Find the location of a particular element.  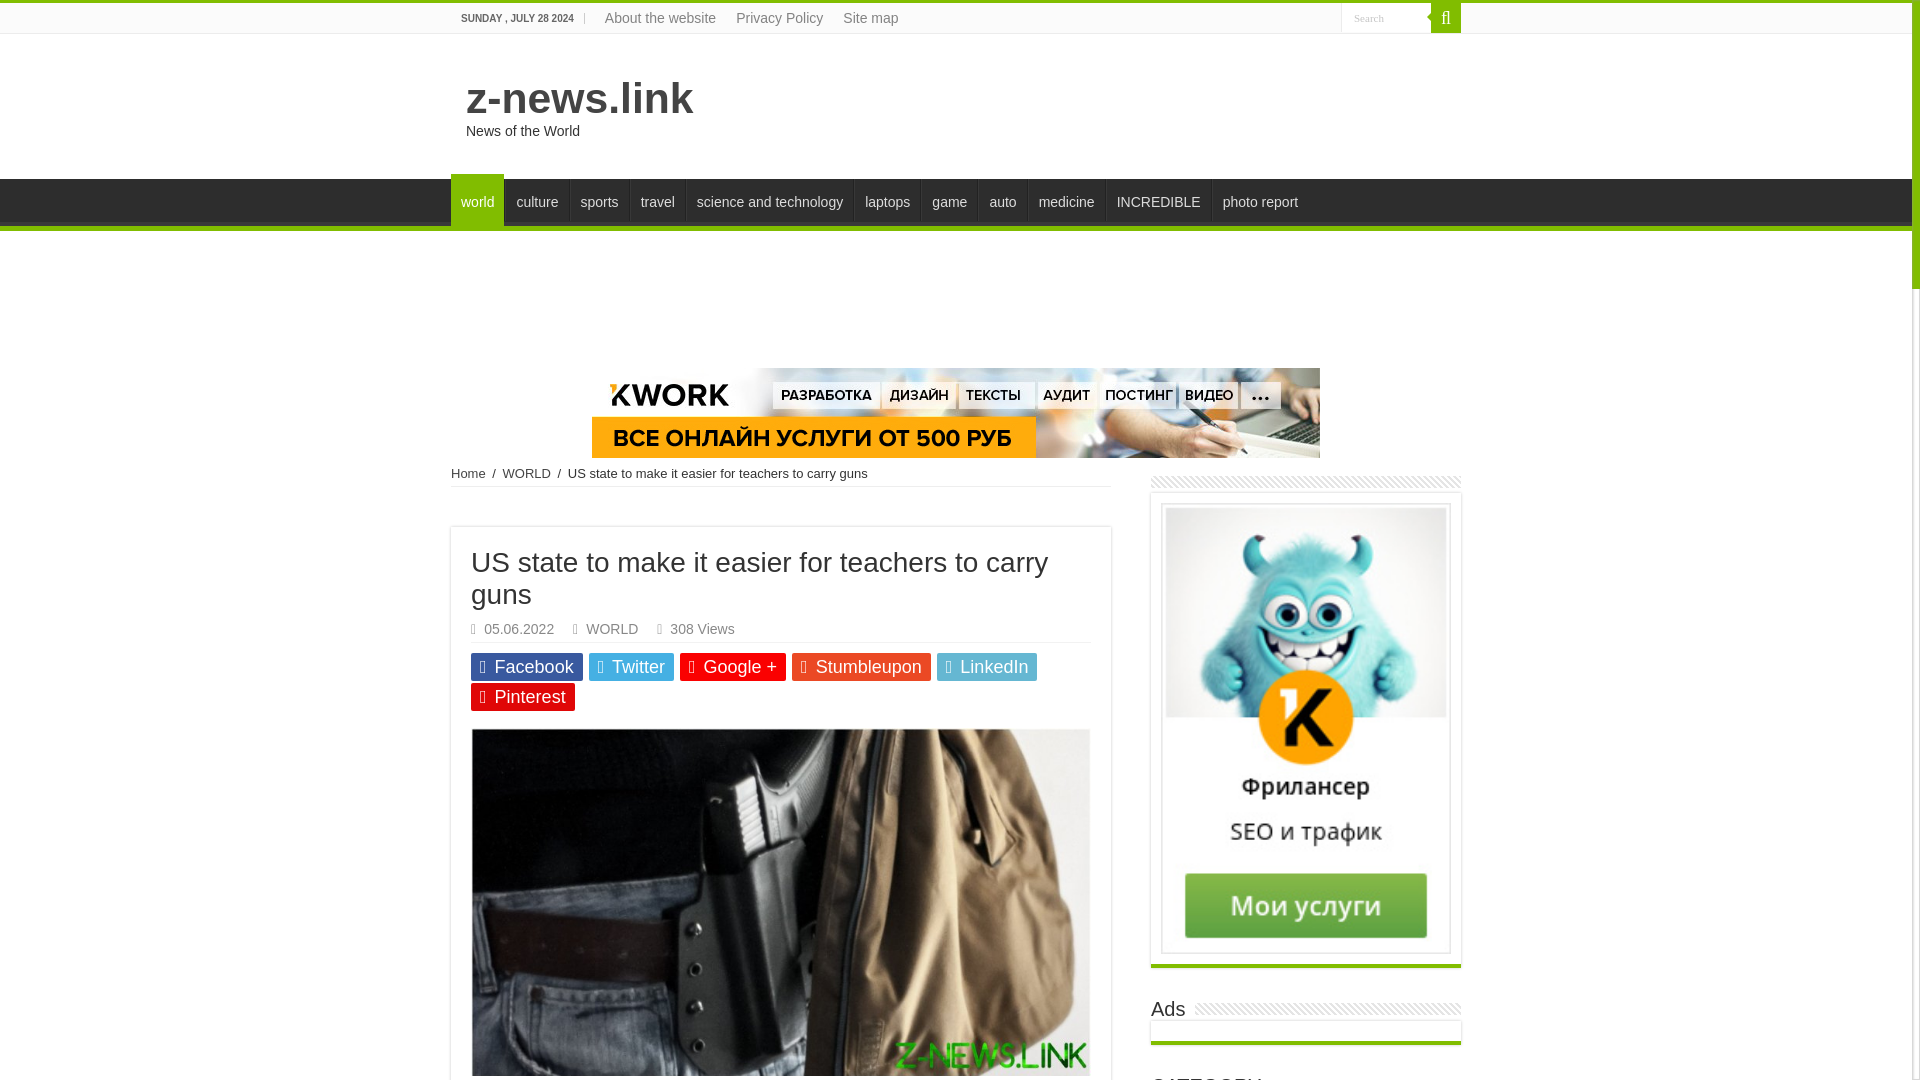

culture is located at coordinates (536, 200).